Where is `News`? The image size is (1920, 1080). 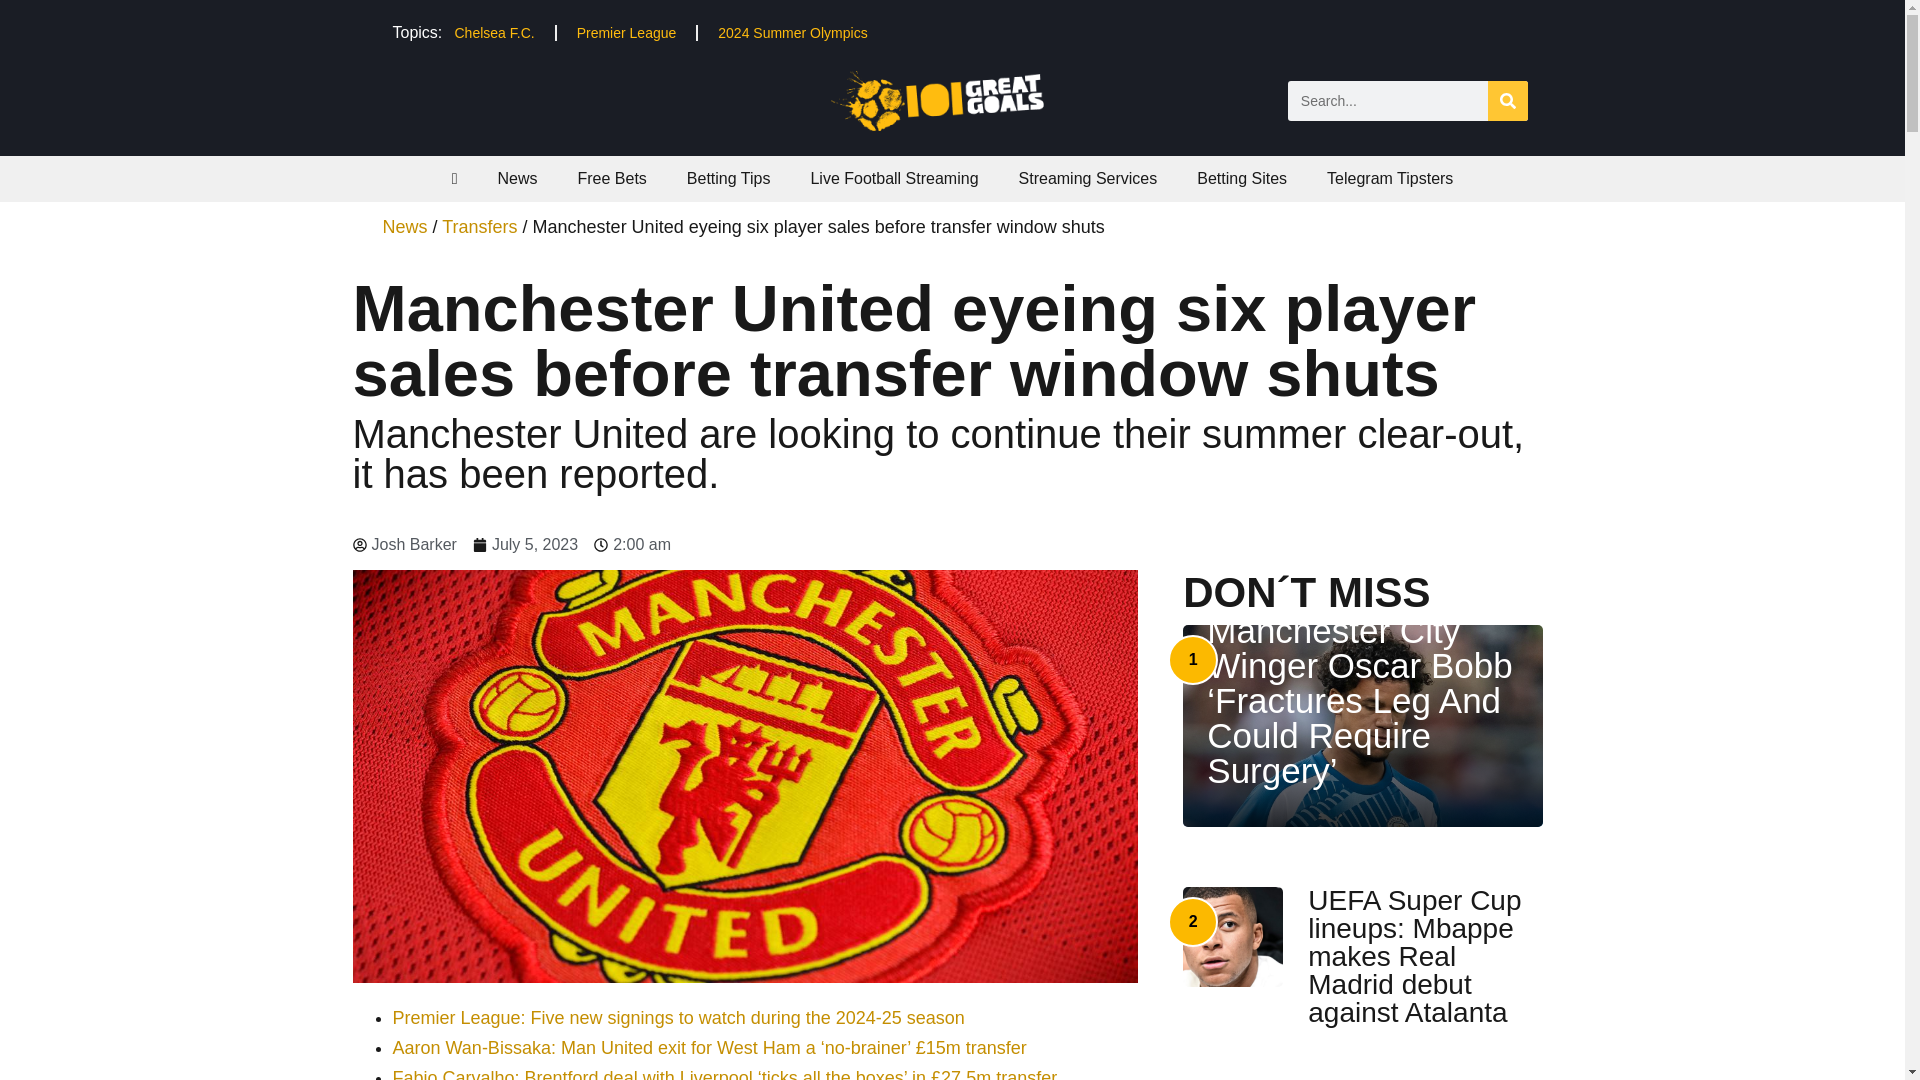
News is located at coordinates (516, 178).